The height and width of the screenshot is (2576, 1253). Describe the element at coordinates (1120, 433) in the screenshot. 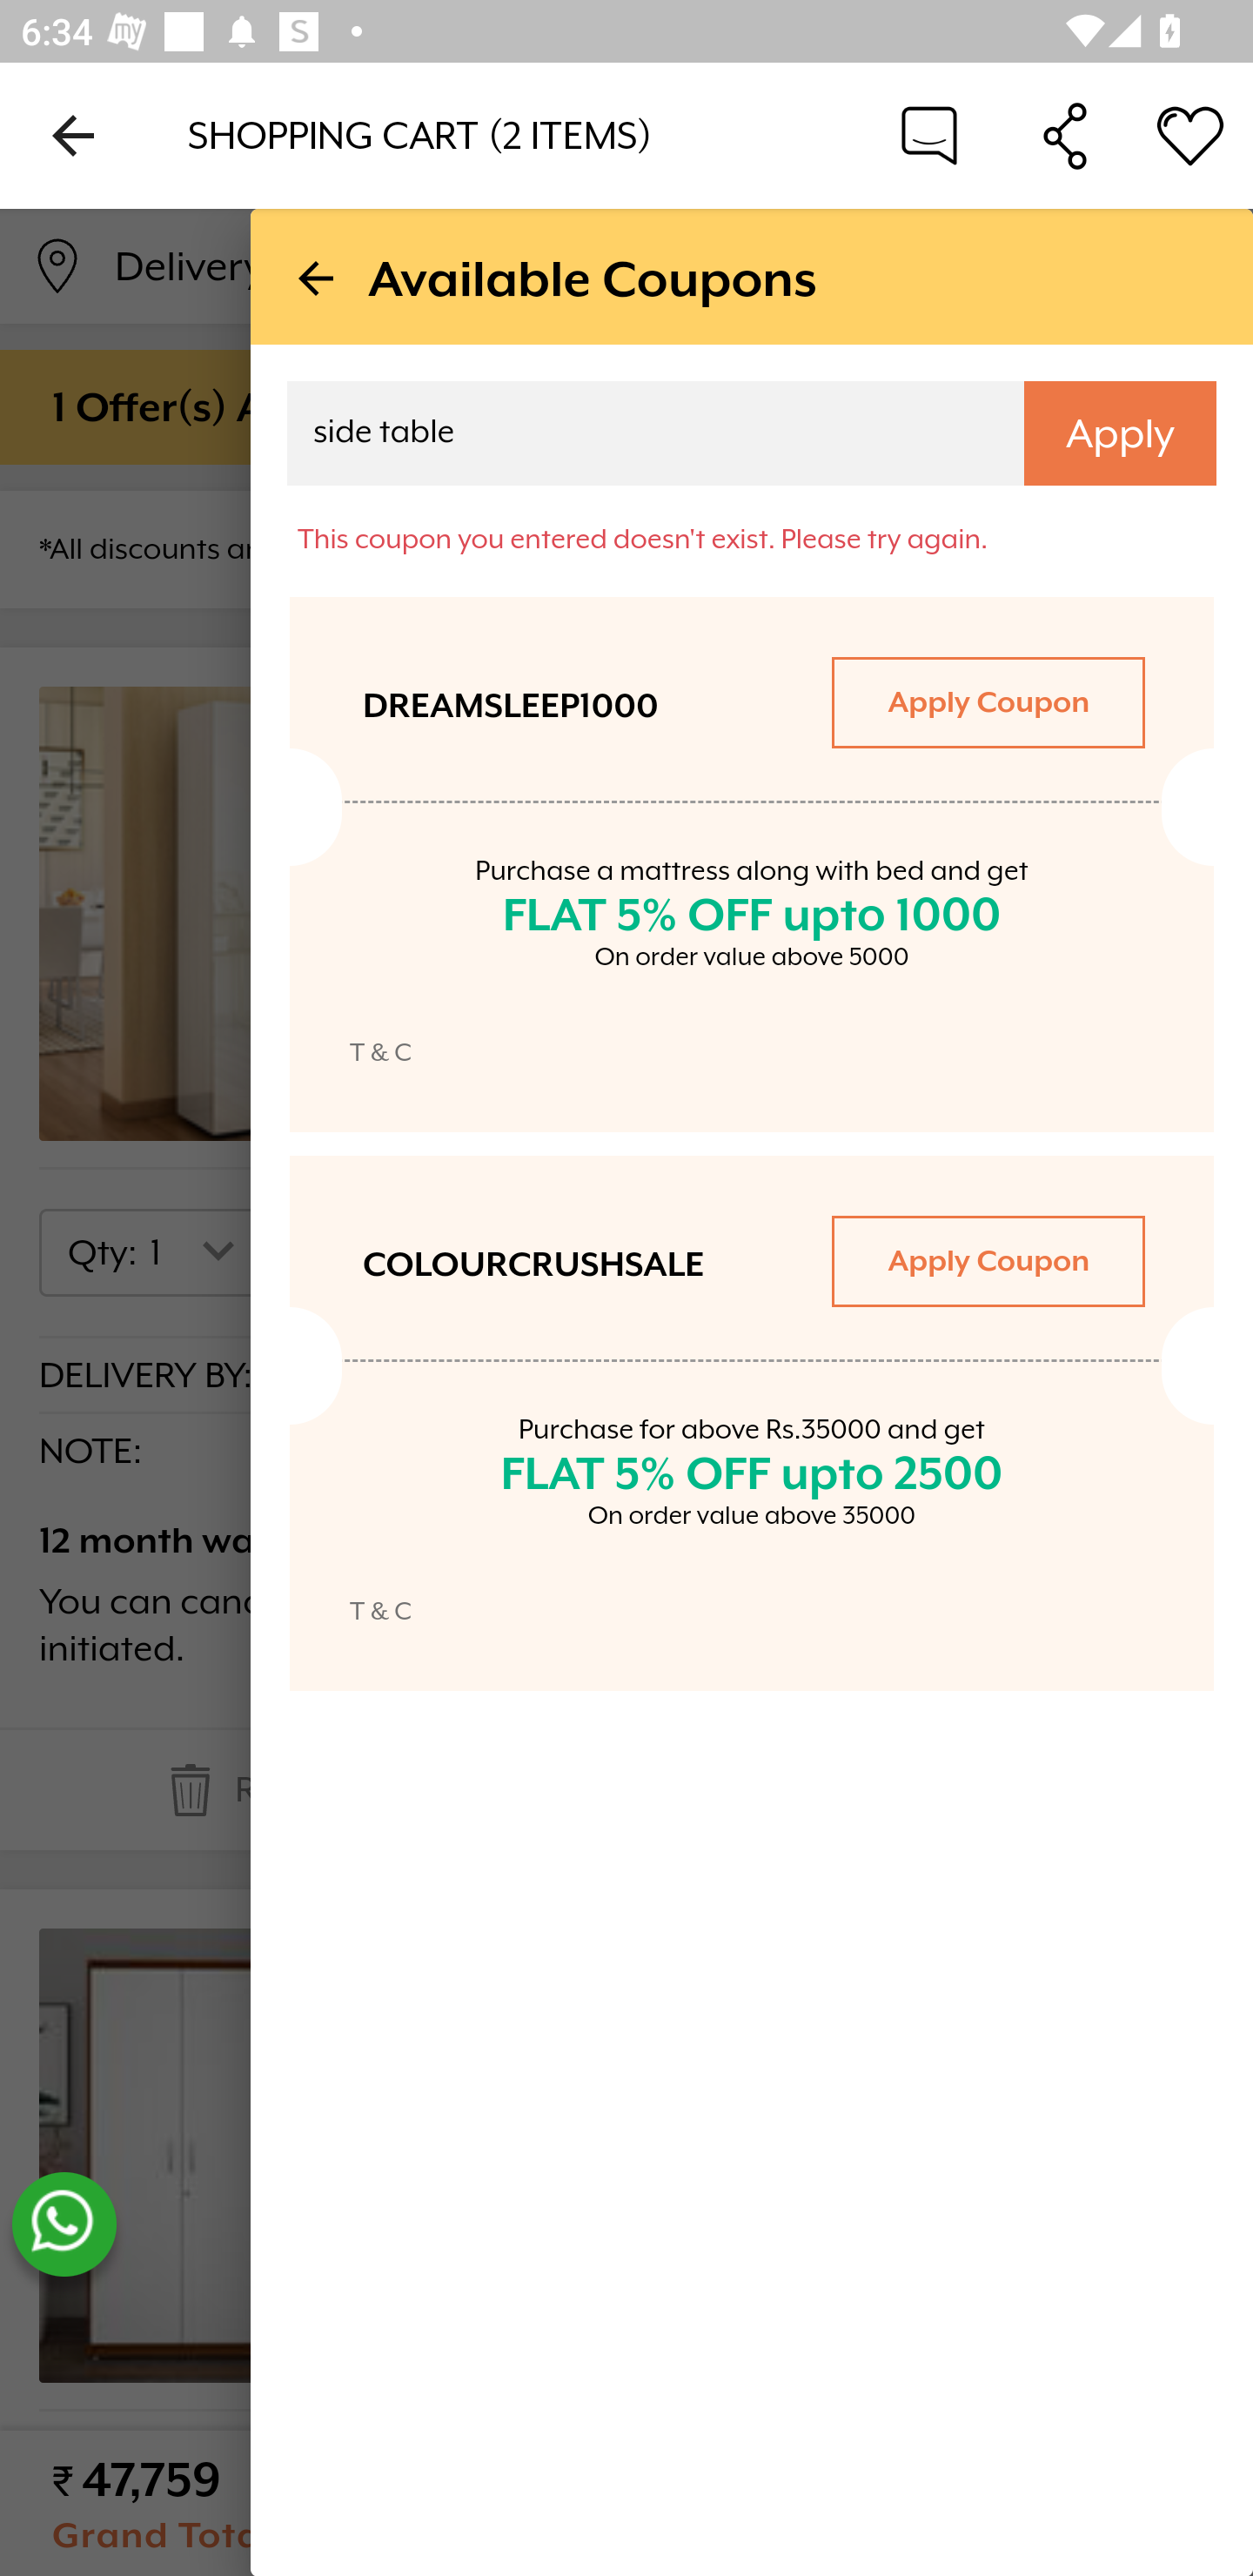

I see `Apply` at that location.